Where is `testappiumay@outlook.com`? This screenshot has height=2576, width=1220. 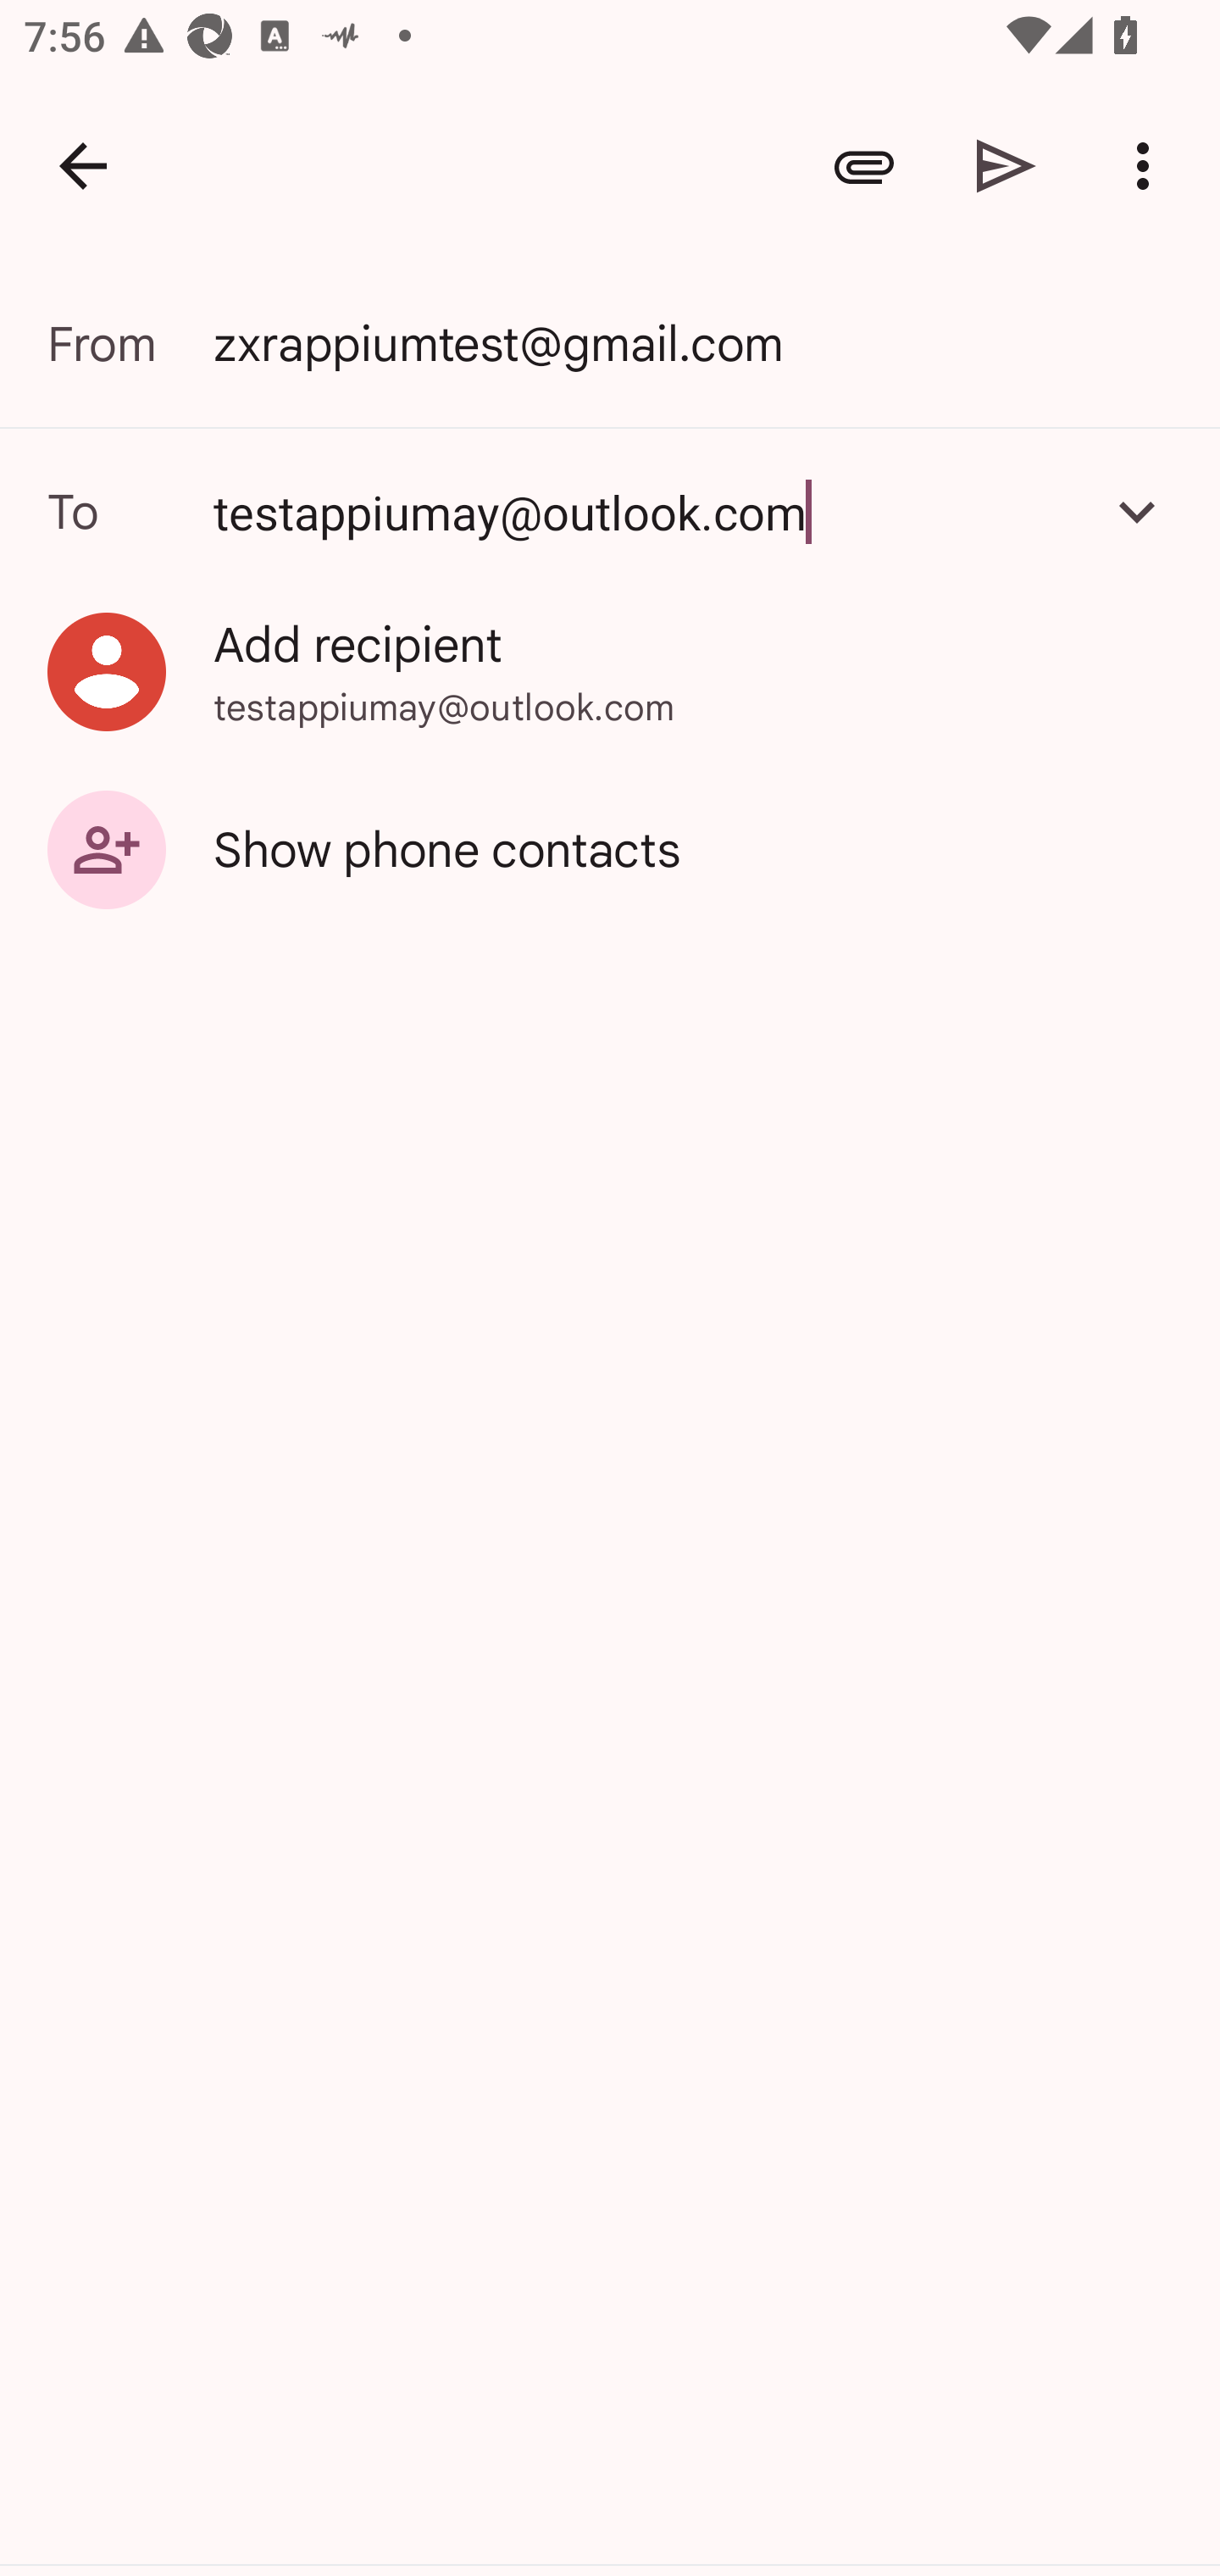
testappiumay@outlook.com is located at coordinates (645, 511).